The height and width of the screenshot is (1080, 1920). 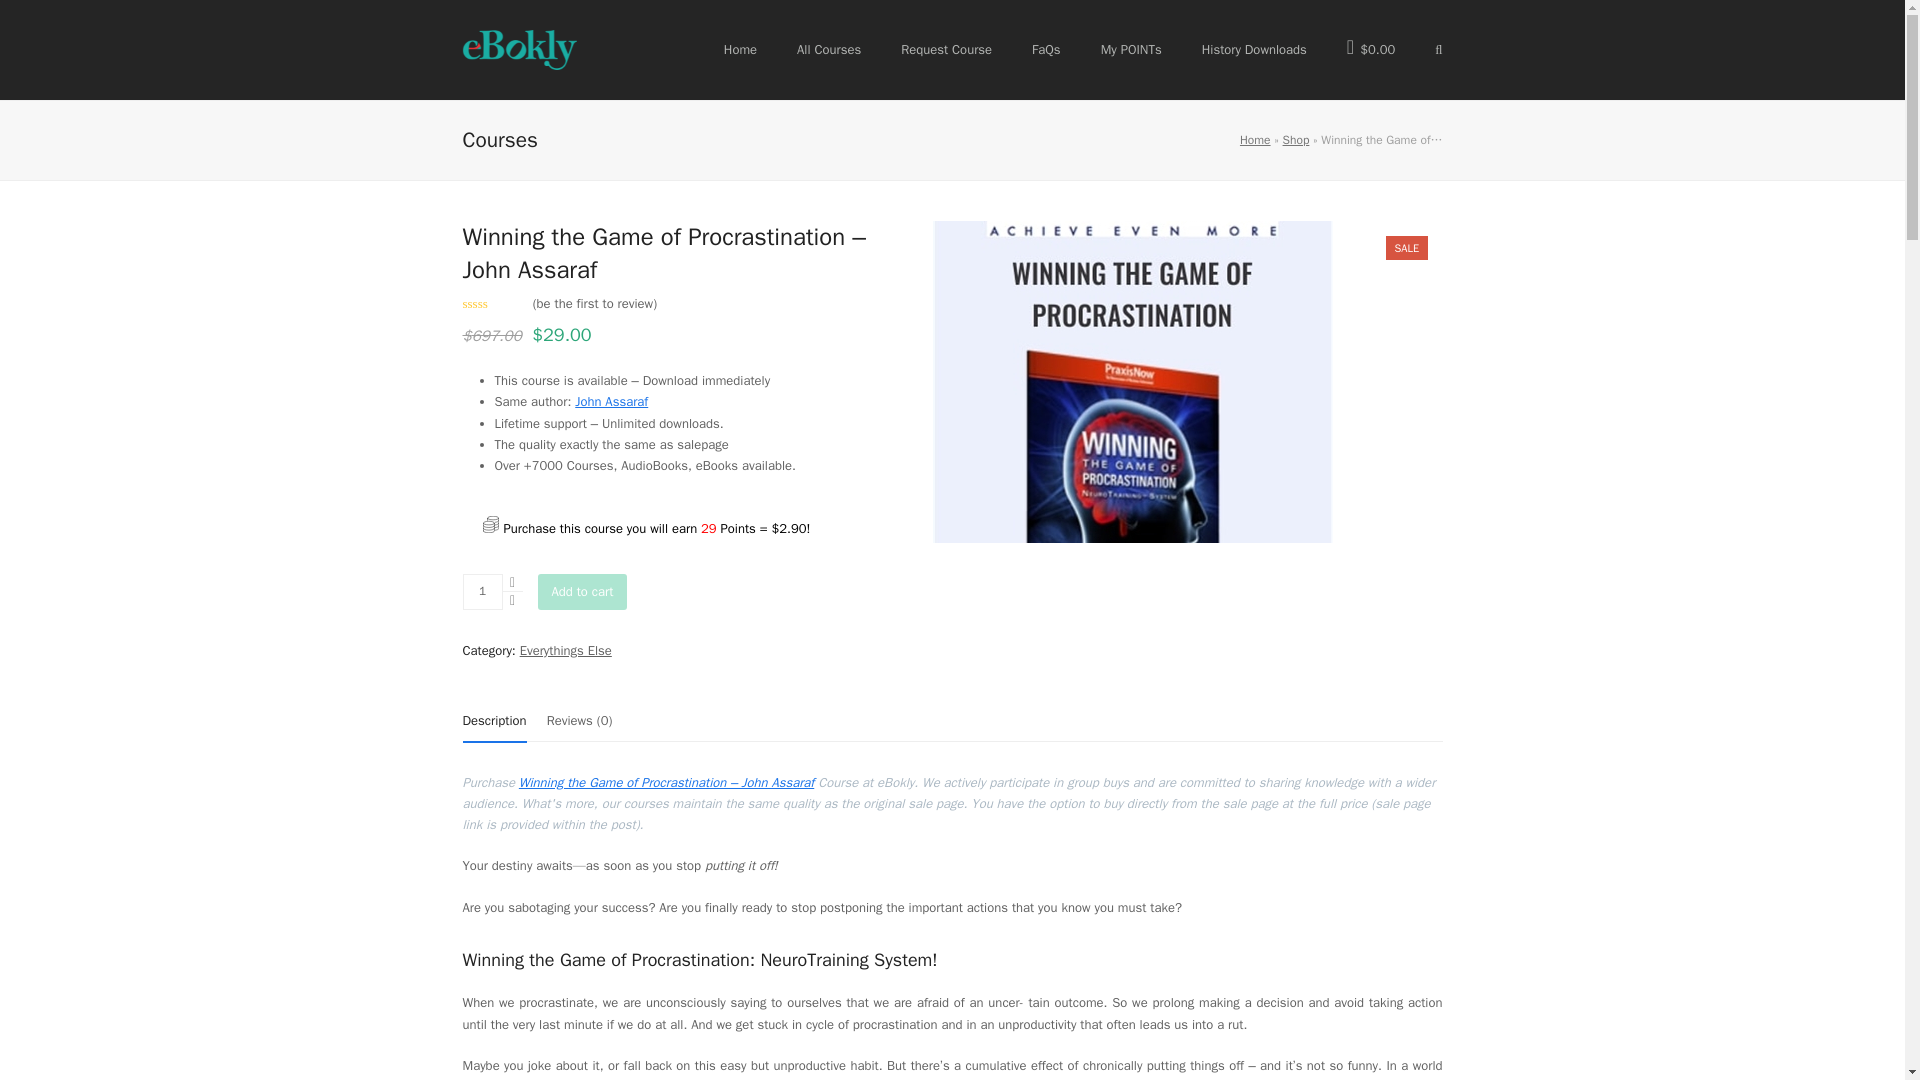 What do you see at coordinates (1256, 139) in the screenshot?
I see `Home` at bounding box center [1256, 139].